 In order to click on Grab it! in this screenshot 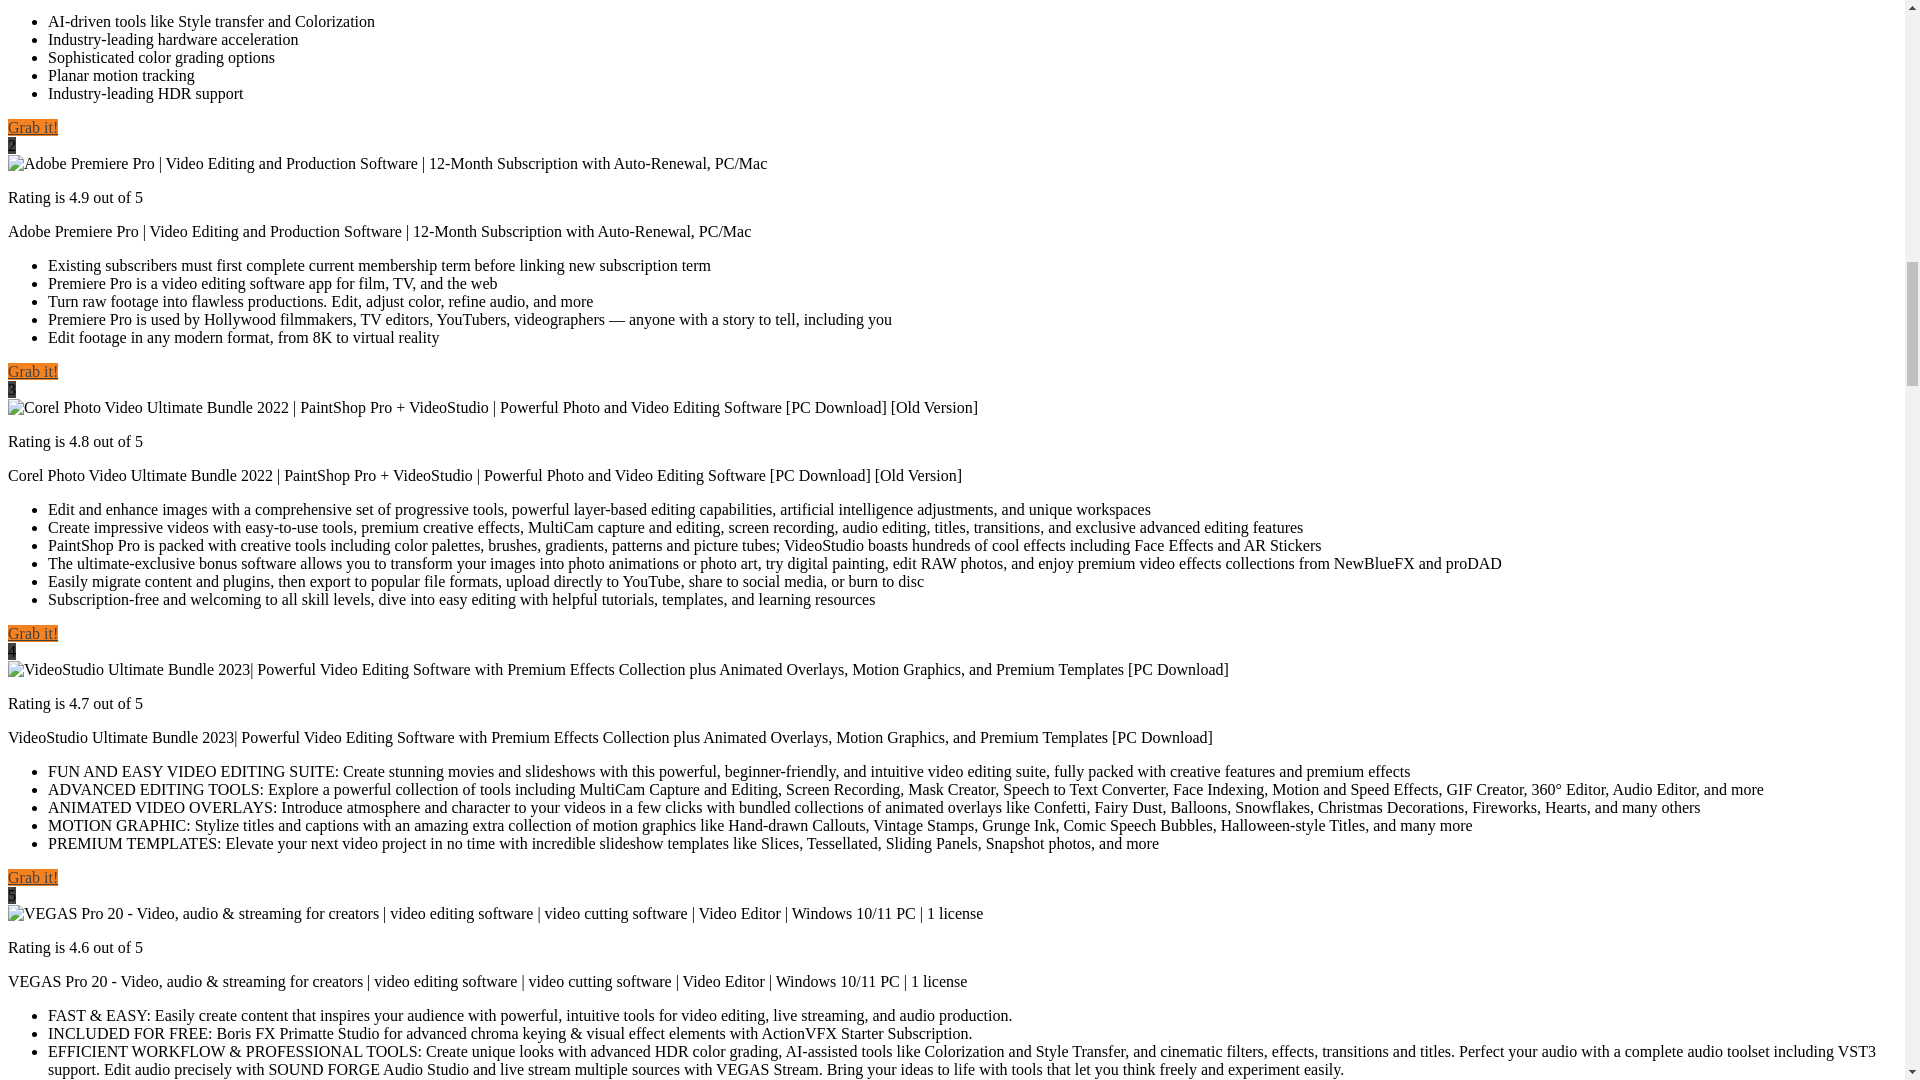, I will do `click(32, 371)`.